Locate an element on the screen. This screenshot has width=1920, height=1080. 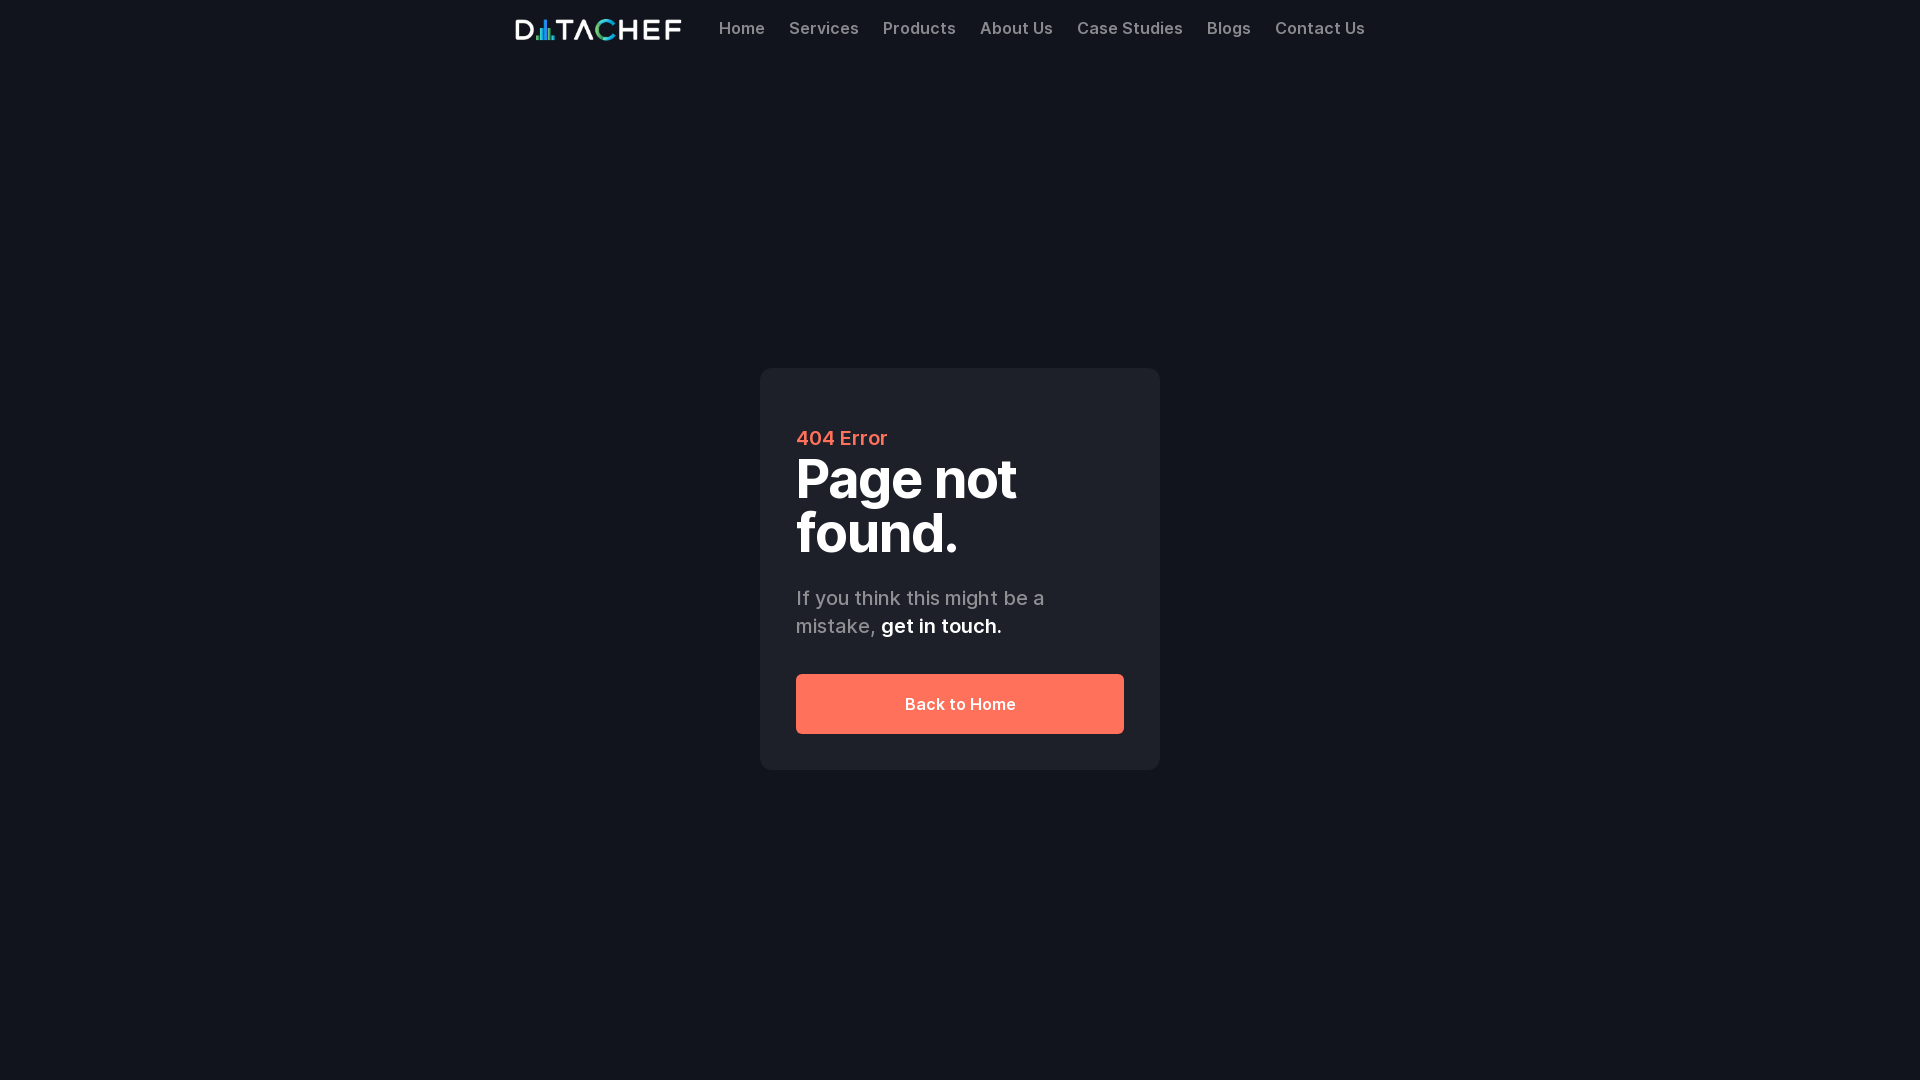
Back to Home is located at coordinates (960, 704).